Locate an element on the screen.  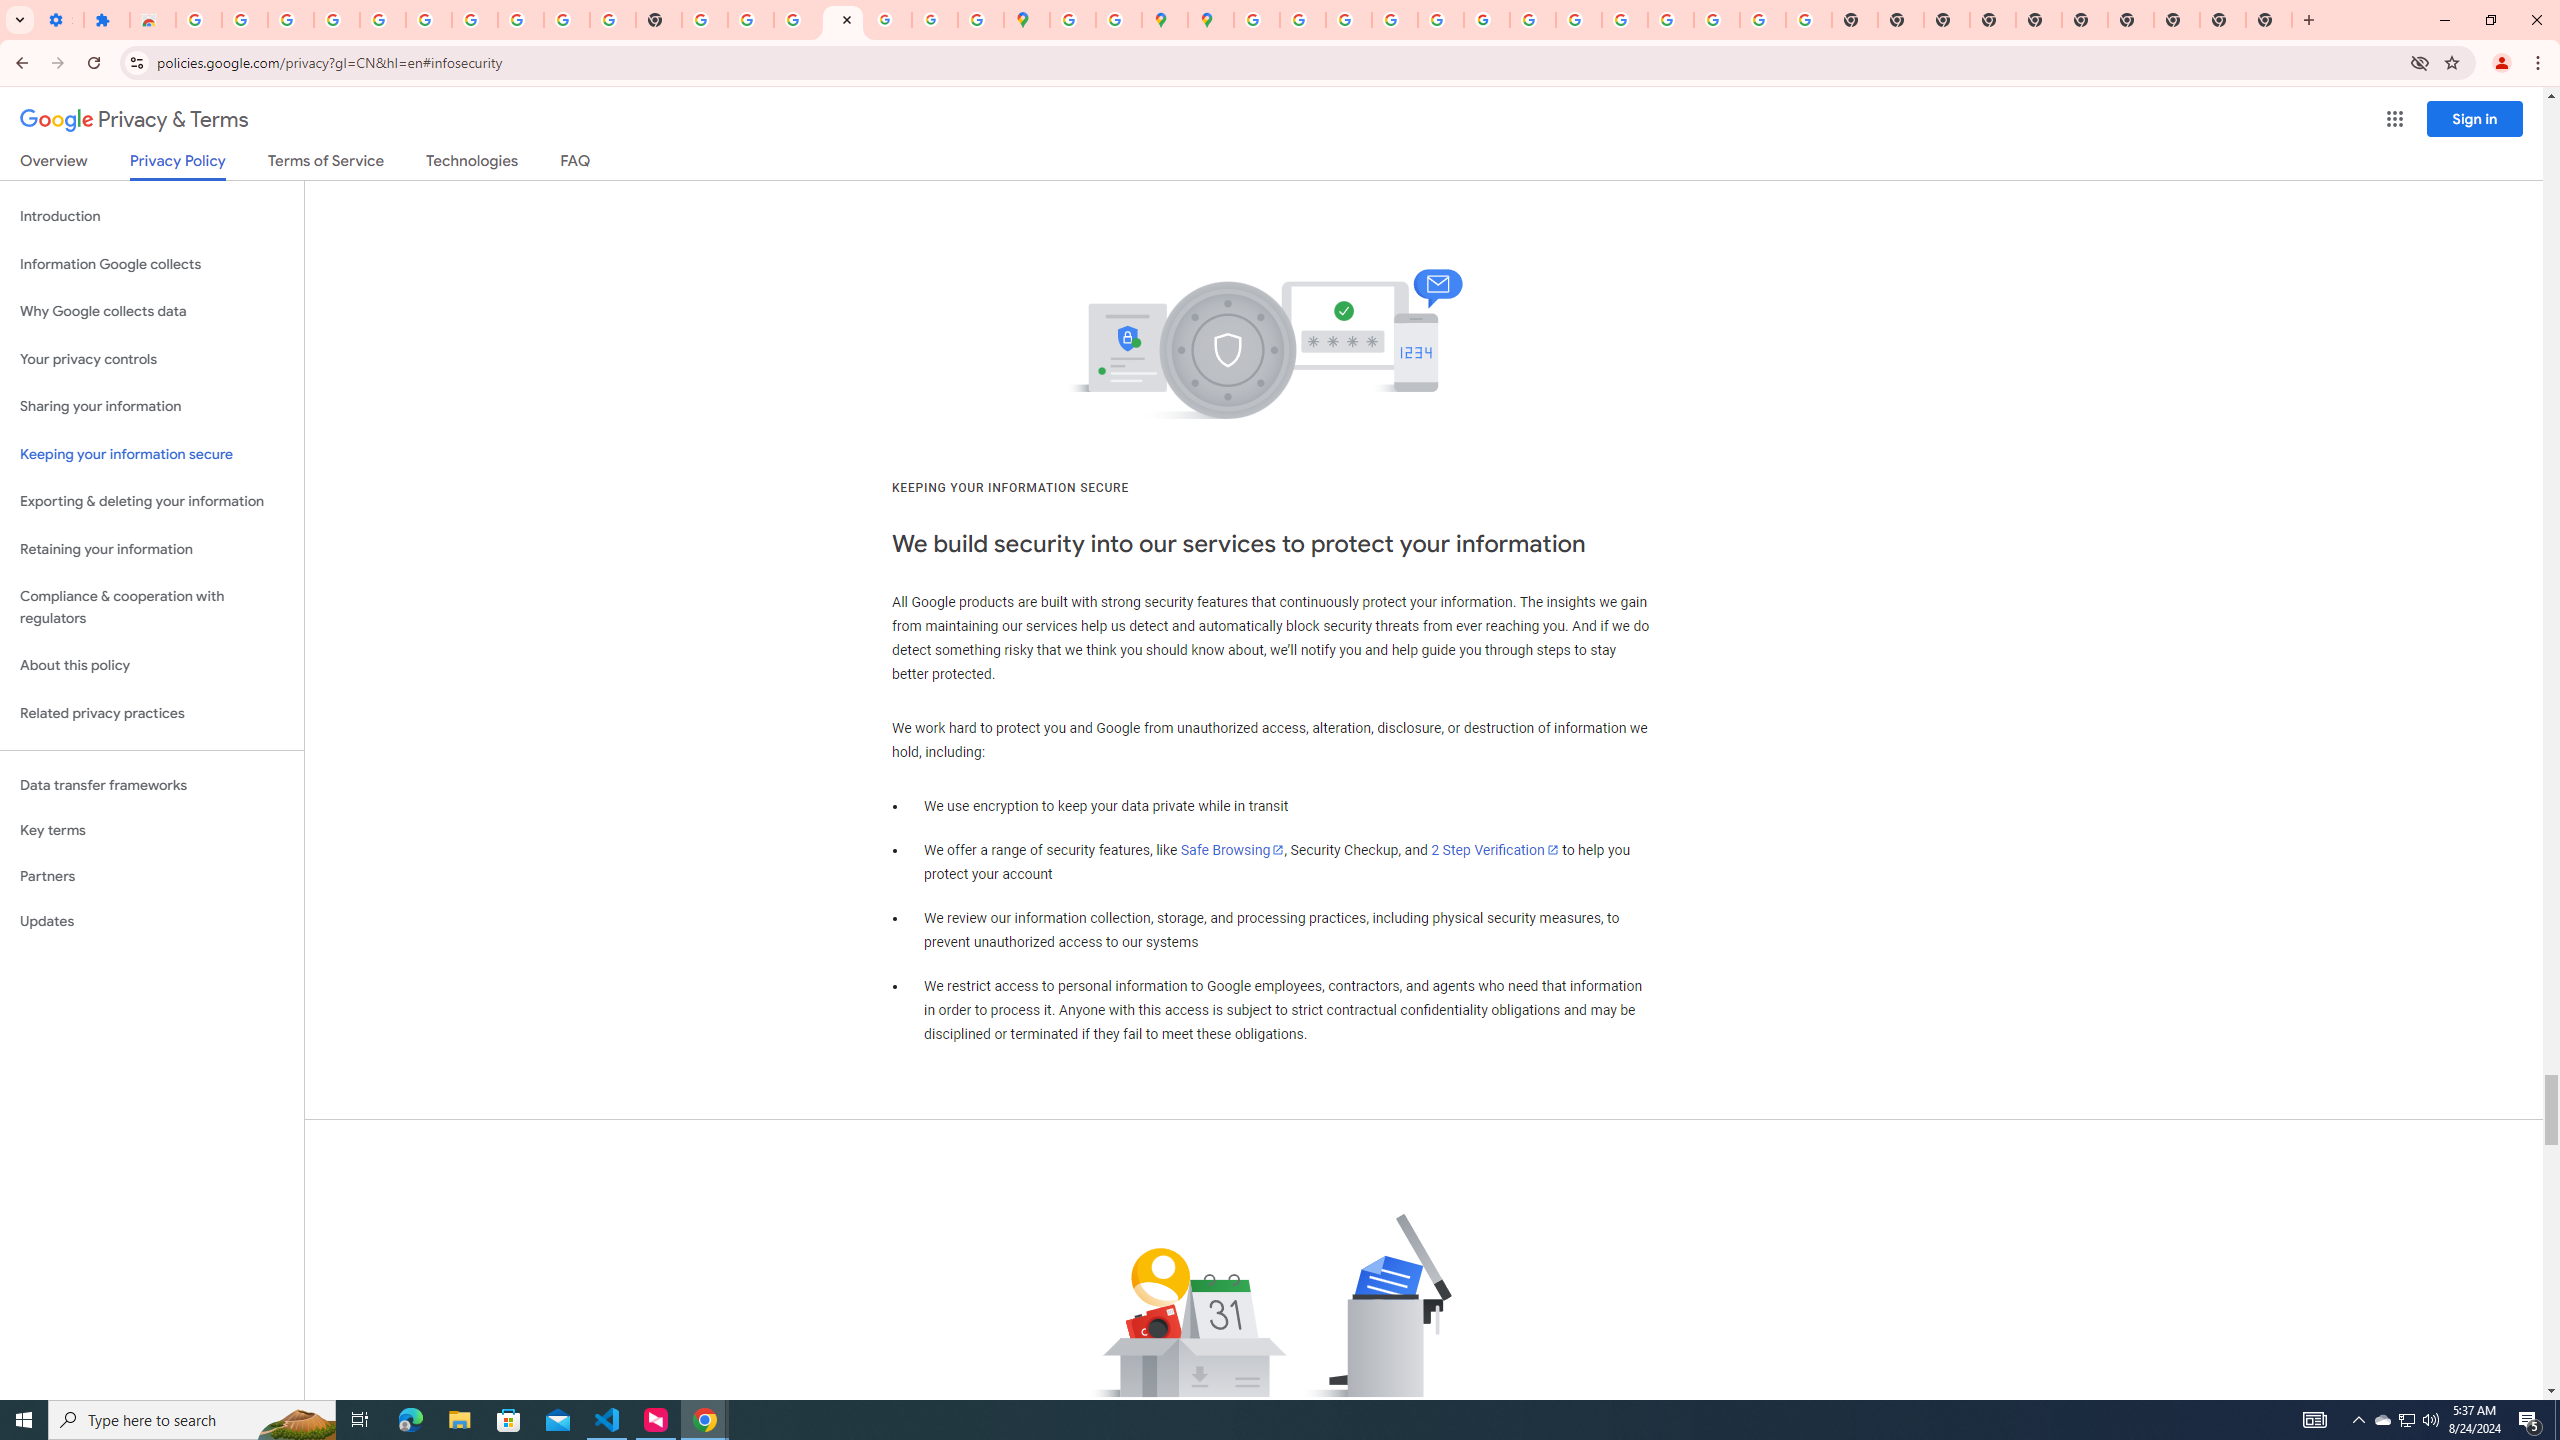
Privacy Help Center - Policies Help is located at coordinates (1393, 20).